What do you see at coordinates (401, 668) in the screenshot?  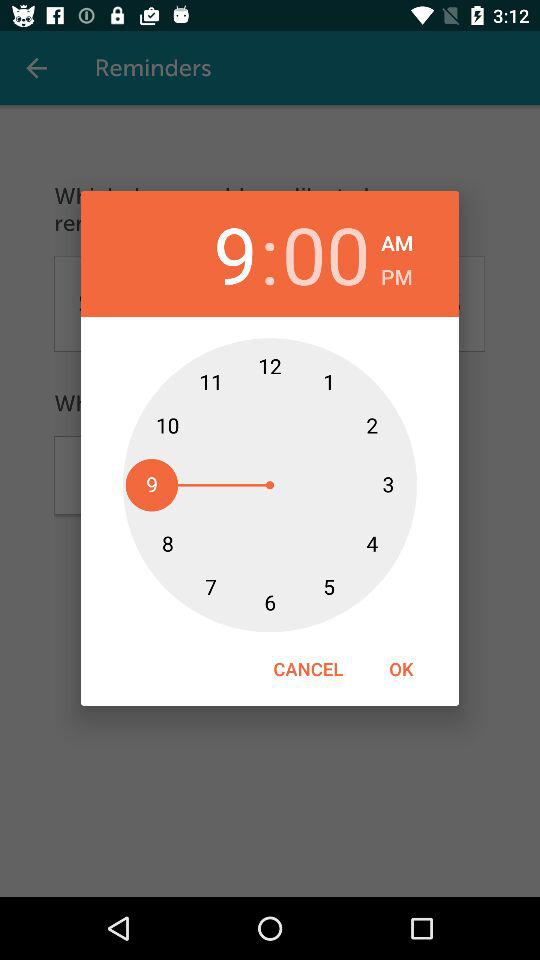 I see `press the ok` at bounding box center [401, 668].